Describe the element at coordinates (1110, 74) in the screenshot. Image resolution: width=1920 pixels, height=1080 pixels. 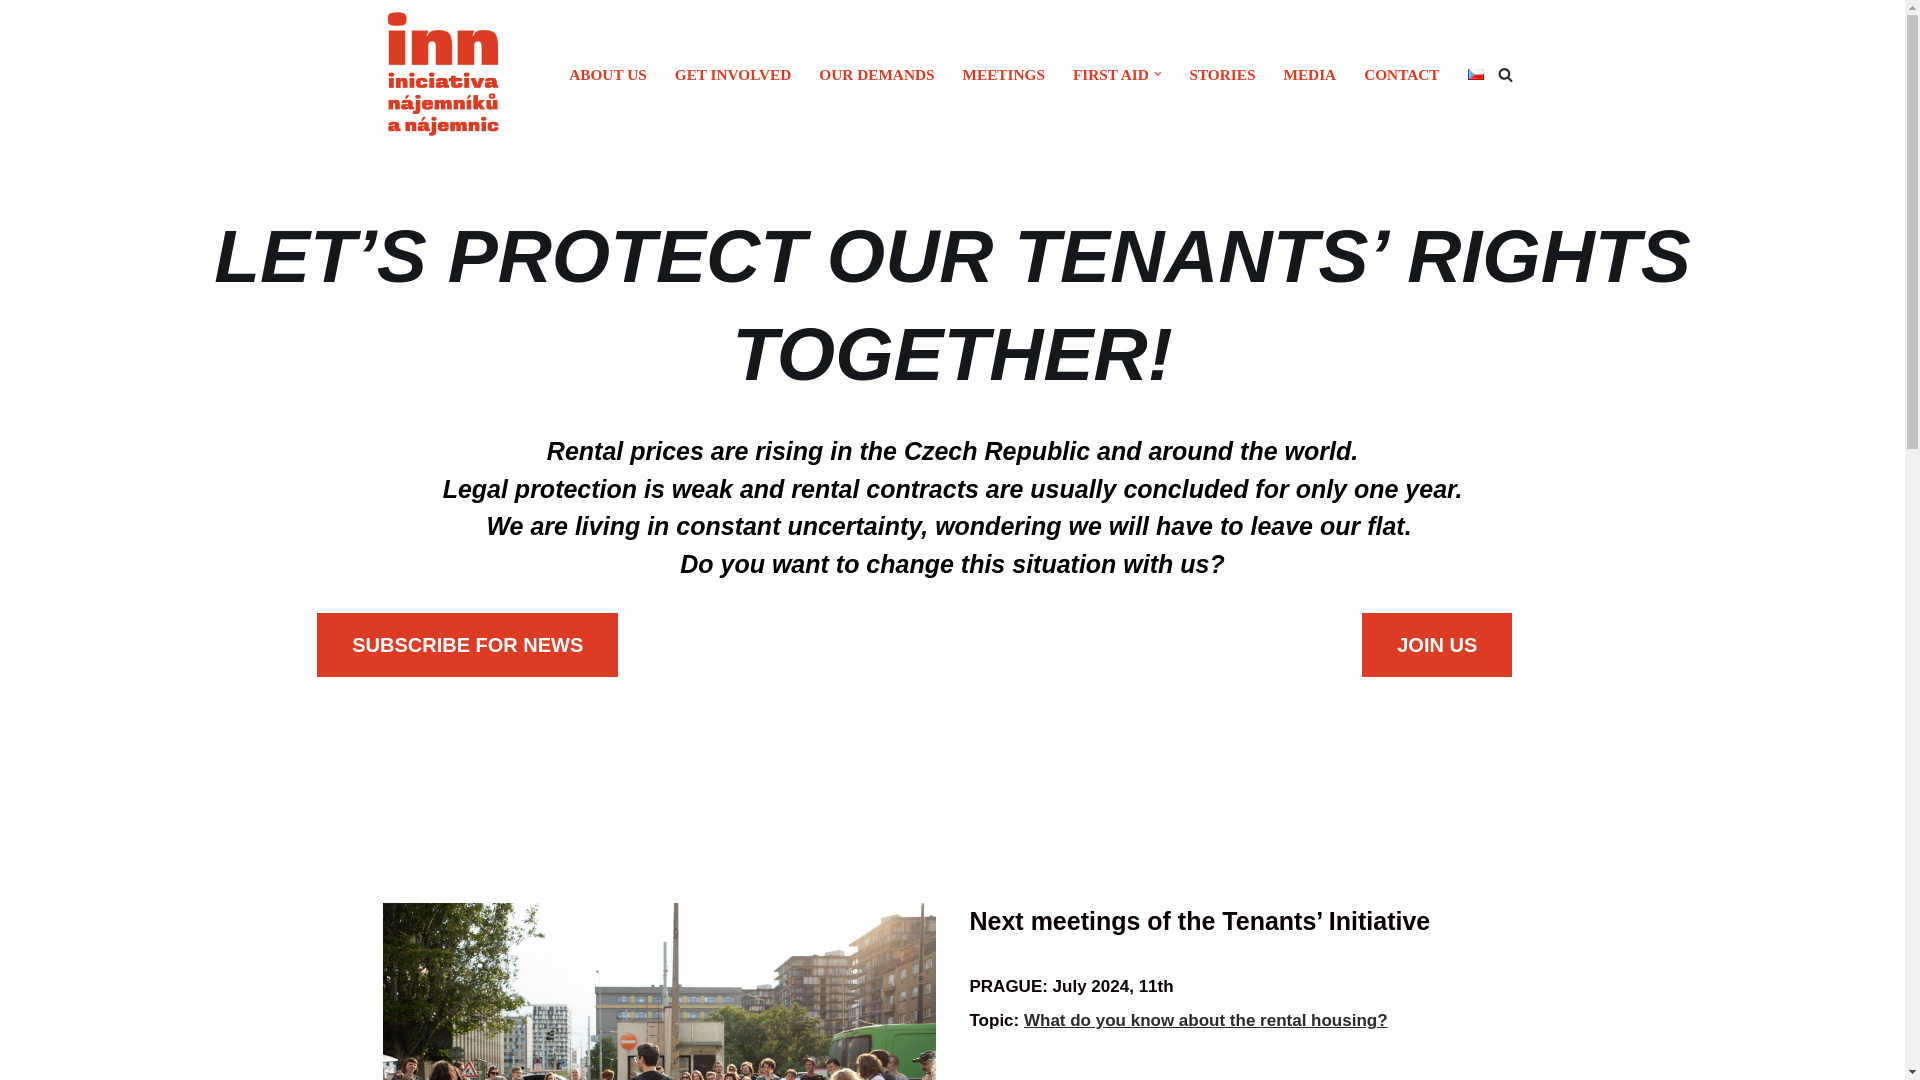
I see `FIRST AID` at that location.